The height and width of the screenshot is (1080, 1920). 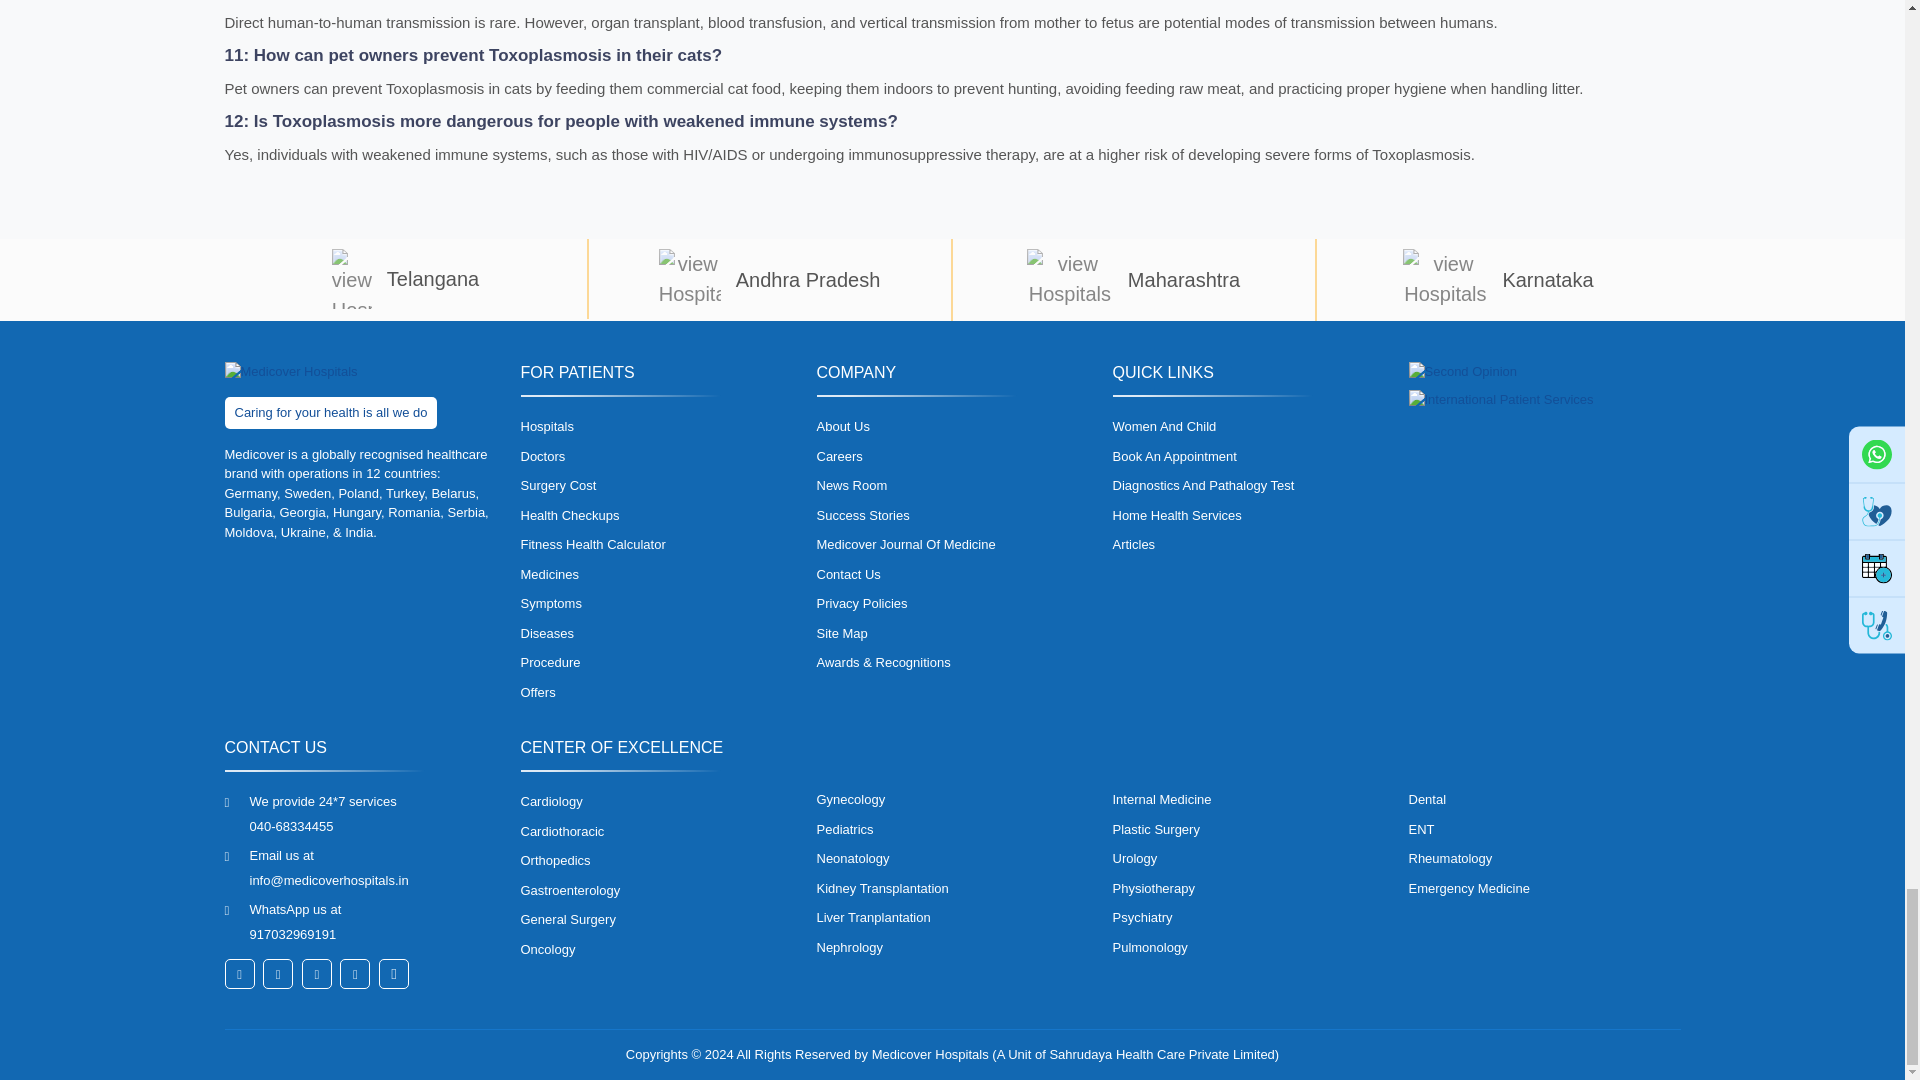 What do you see at coordinates (316, 974) in the screenshot?
I see `Follow us on Linkedin` at bounding box center [316, 974].